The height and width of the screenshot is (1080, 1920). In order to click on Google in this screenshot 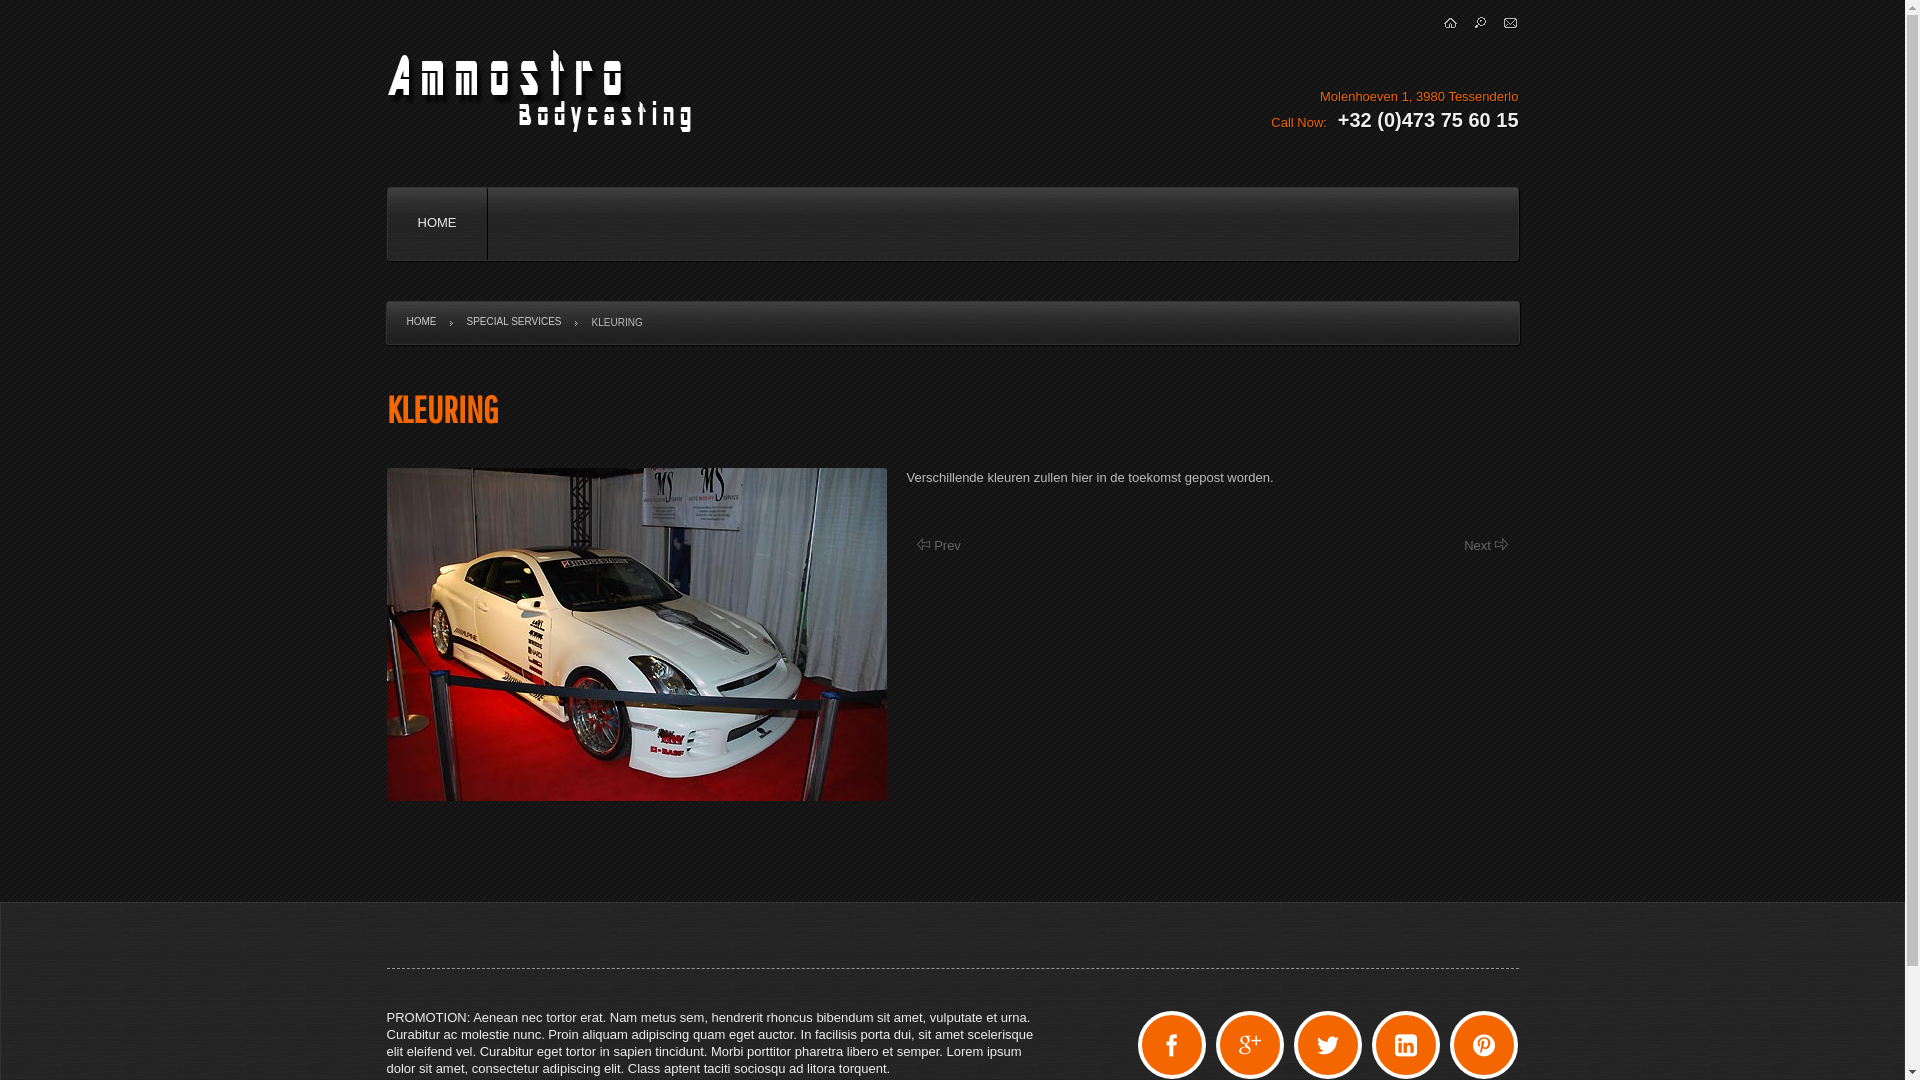, I will do `click(1250, 1045)`.